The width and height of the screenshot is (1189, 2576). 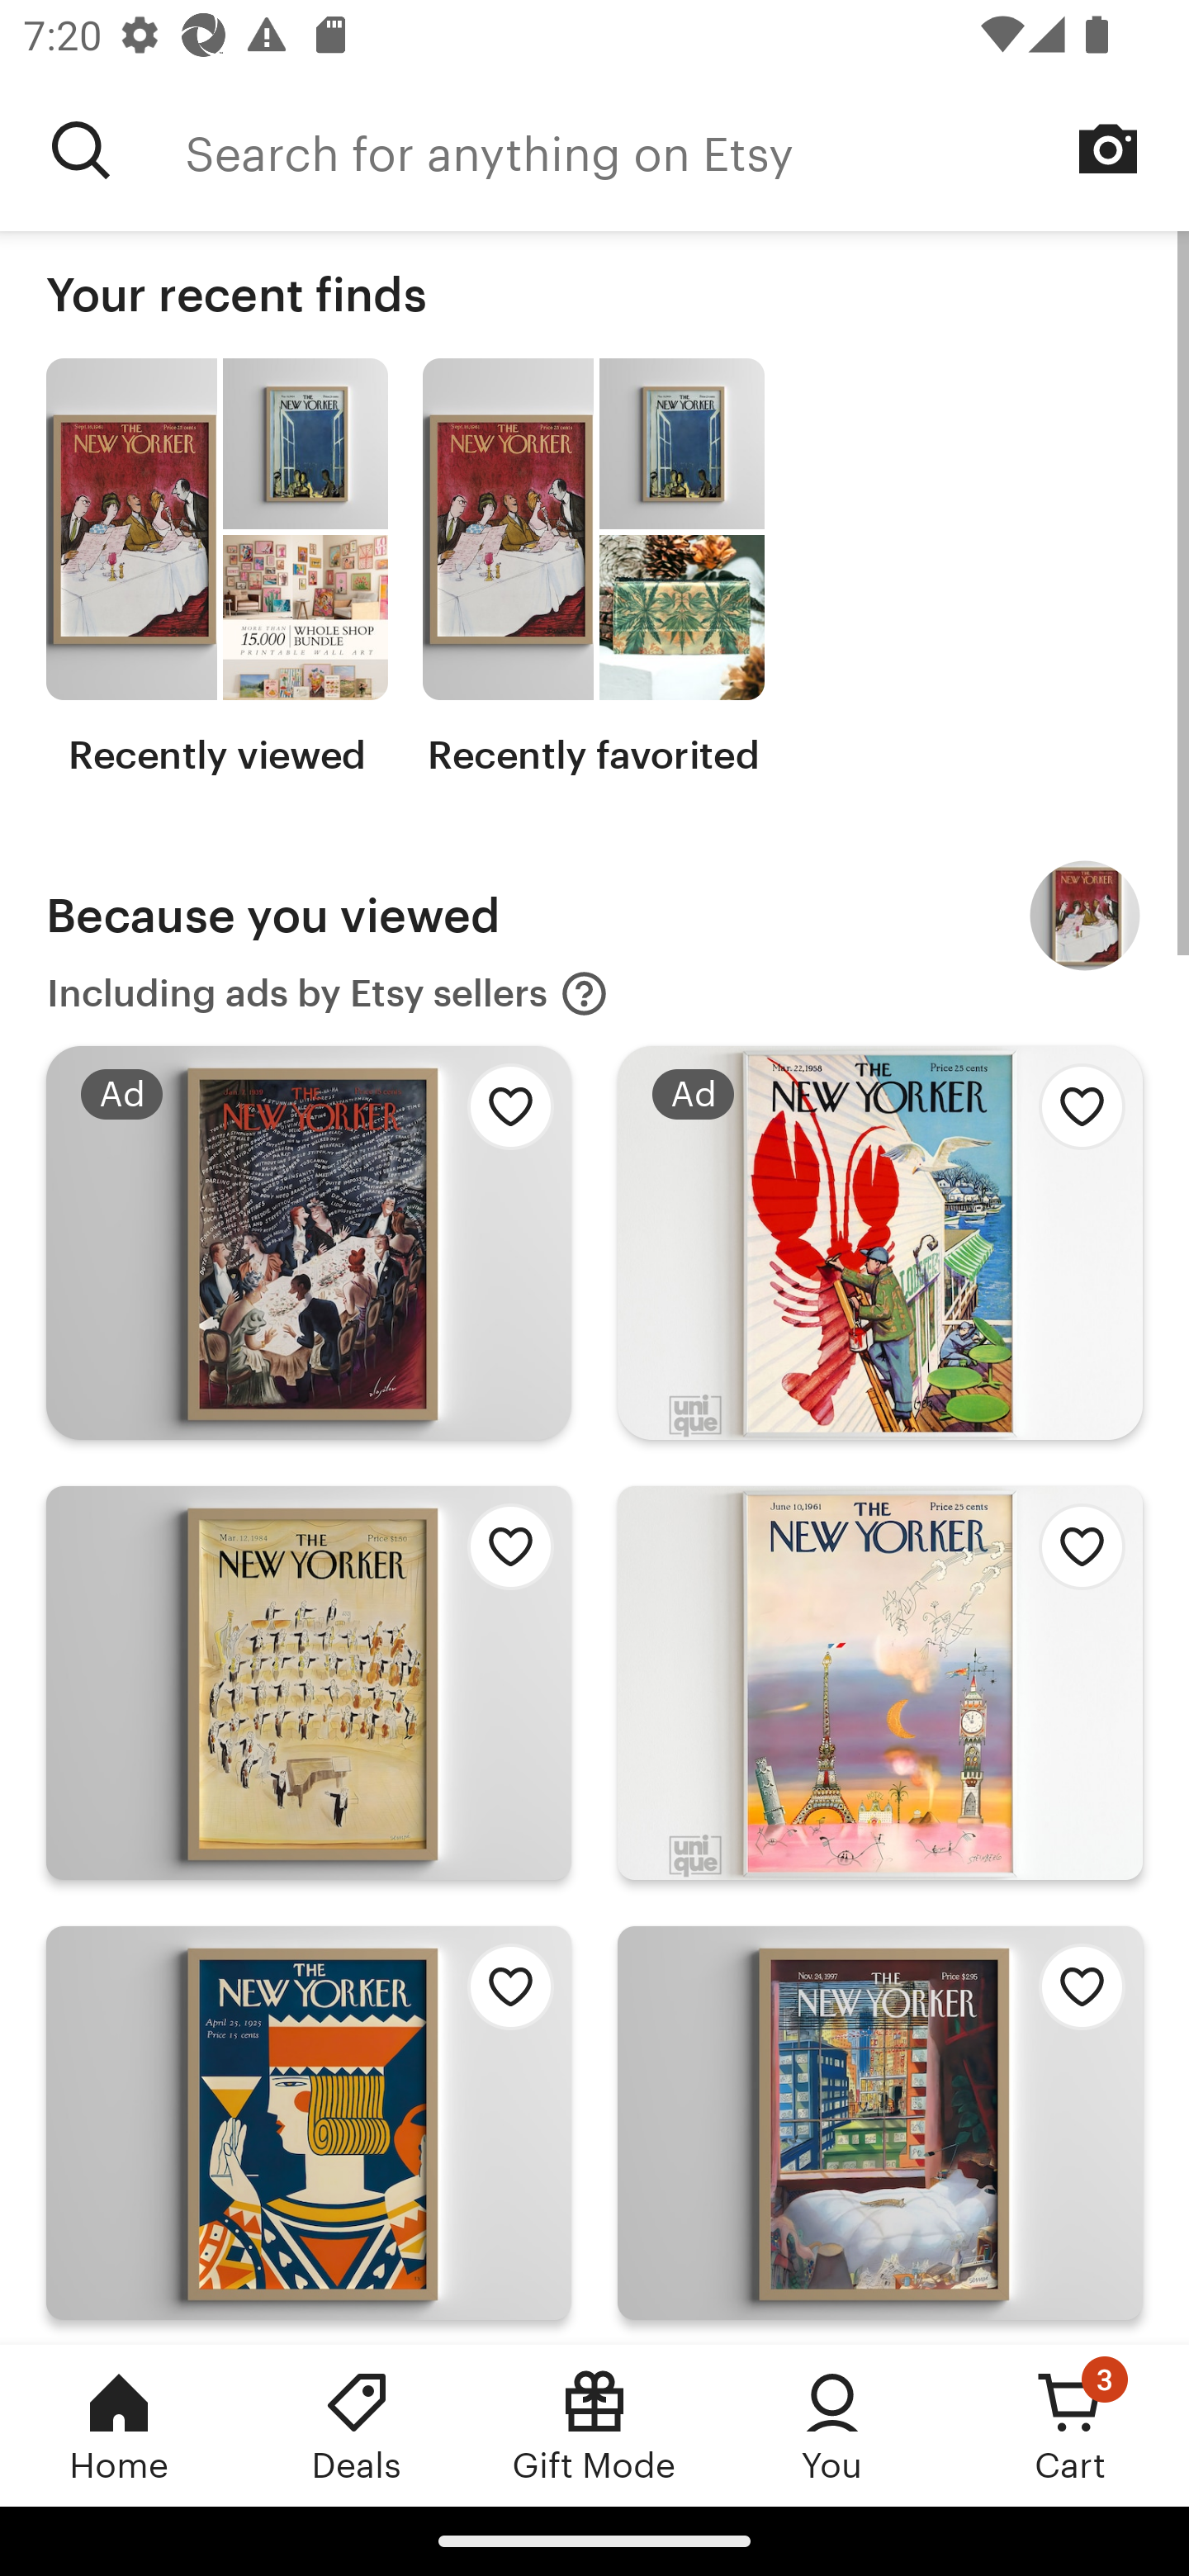 What do you see at coordinates (357, 2425) in the screenshot?
I see `Deals` at bounding box center [357, 2425].